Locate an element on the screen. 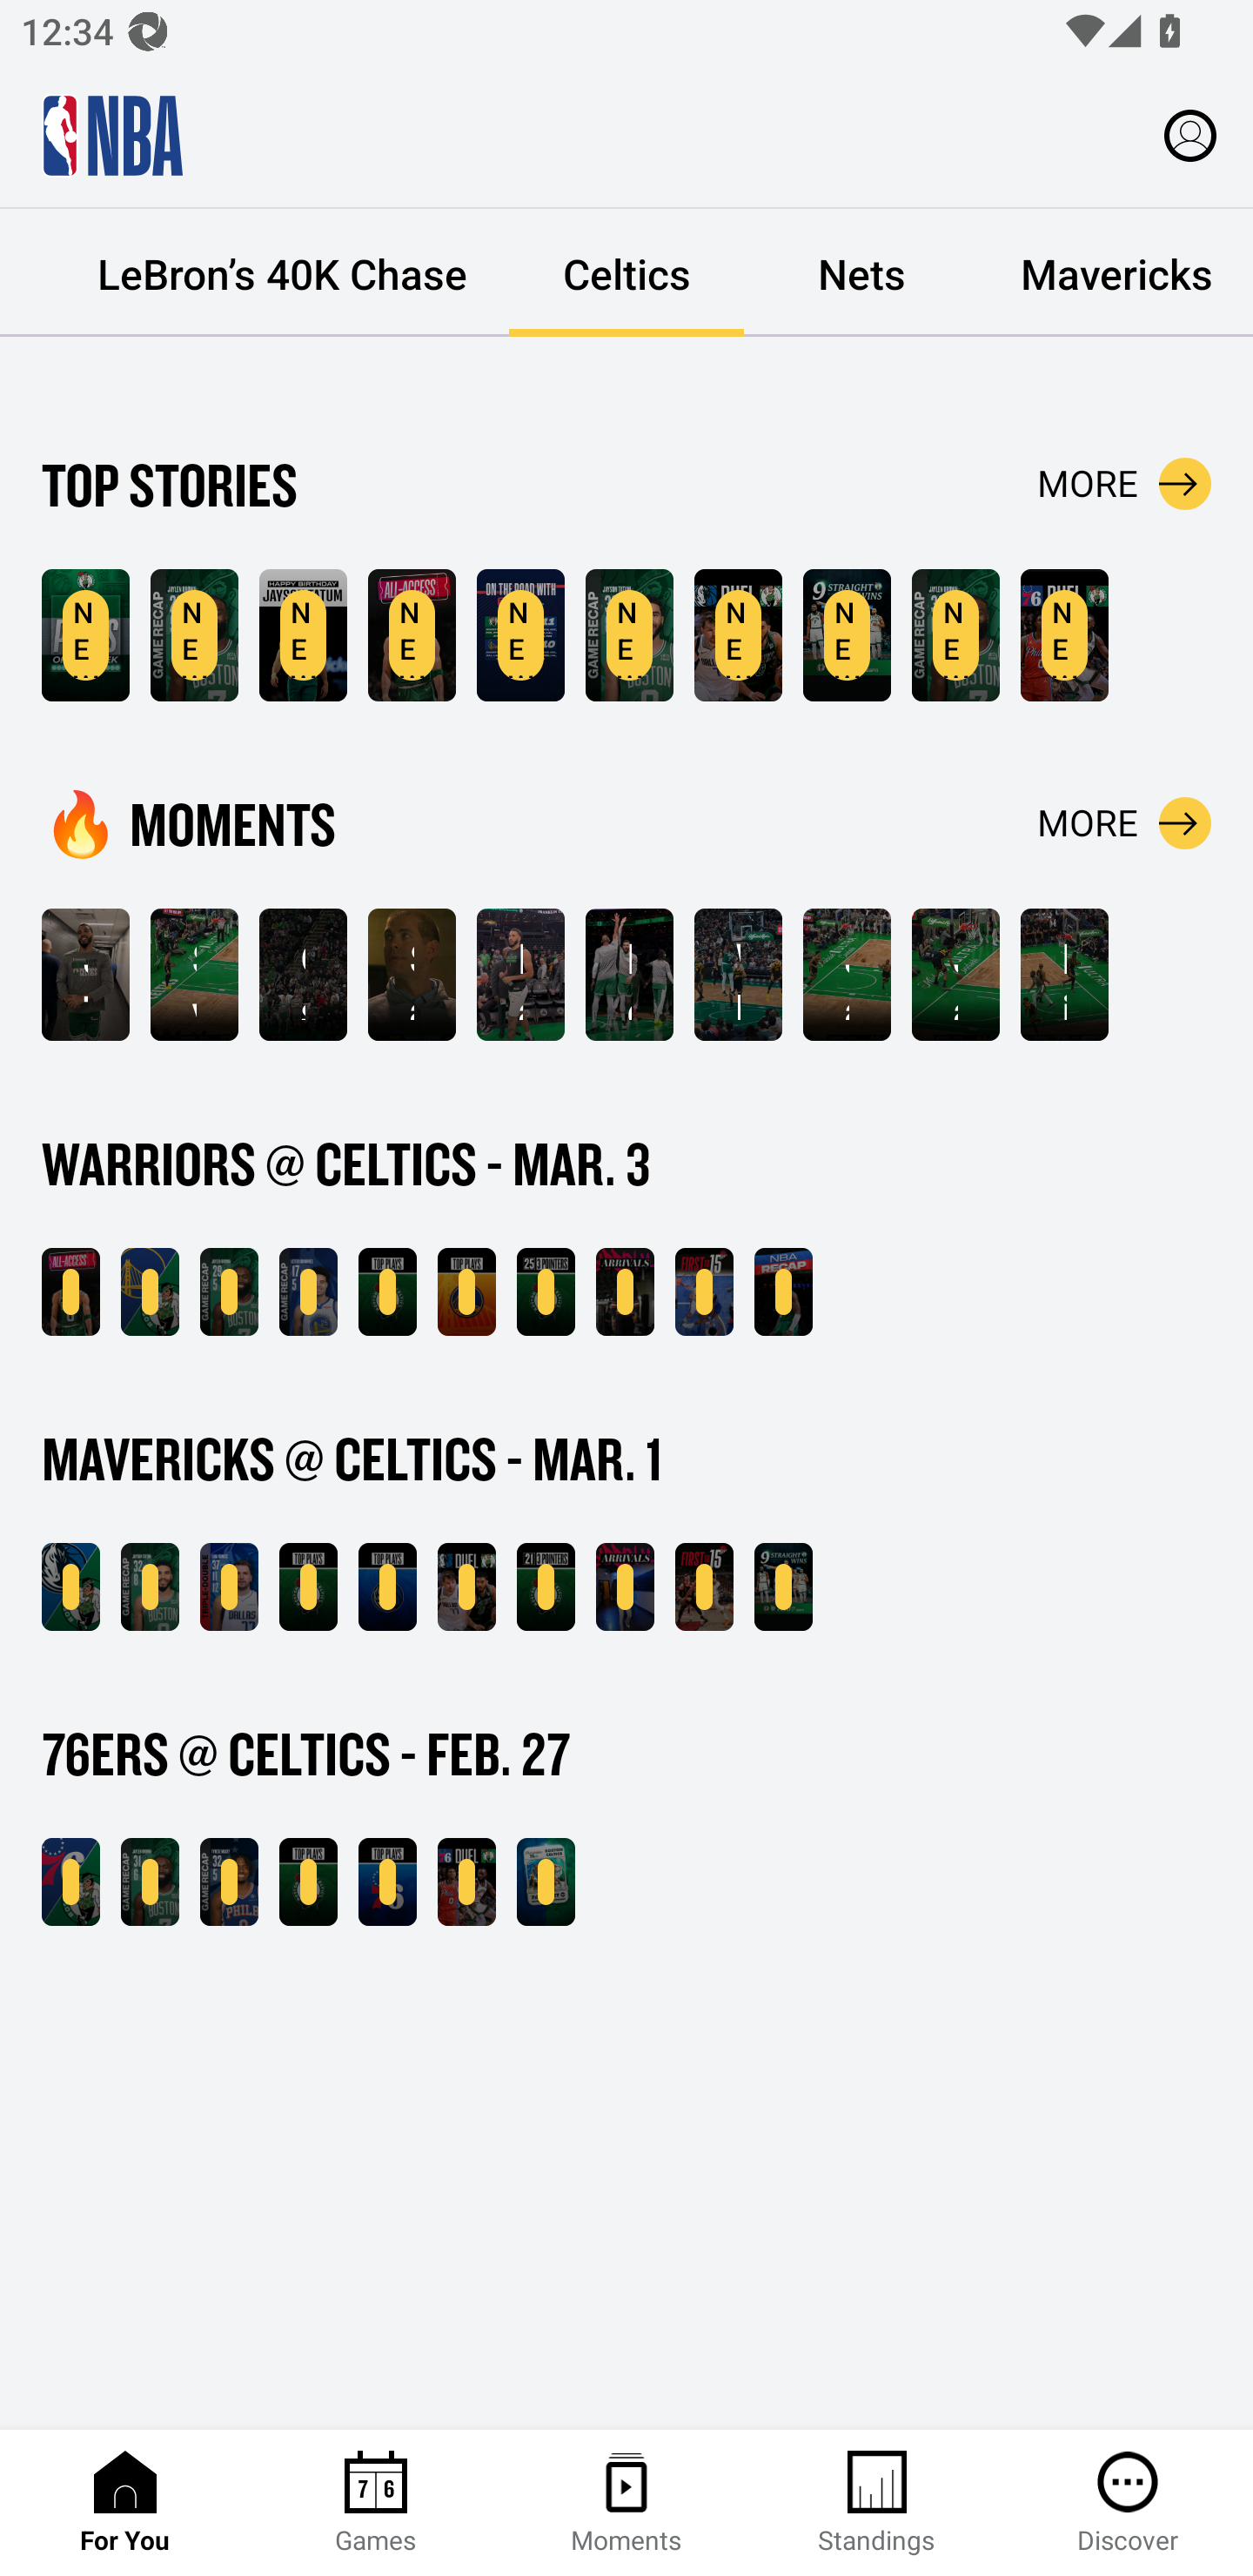 This screenshot has height=2576, width=1253. NEW BOS 138, DAL 110 - Mar 1 is located at coordinates (70, 1587).